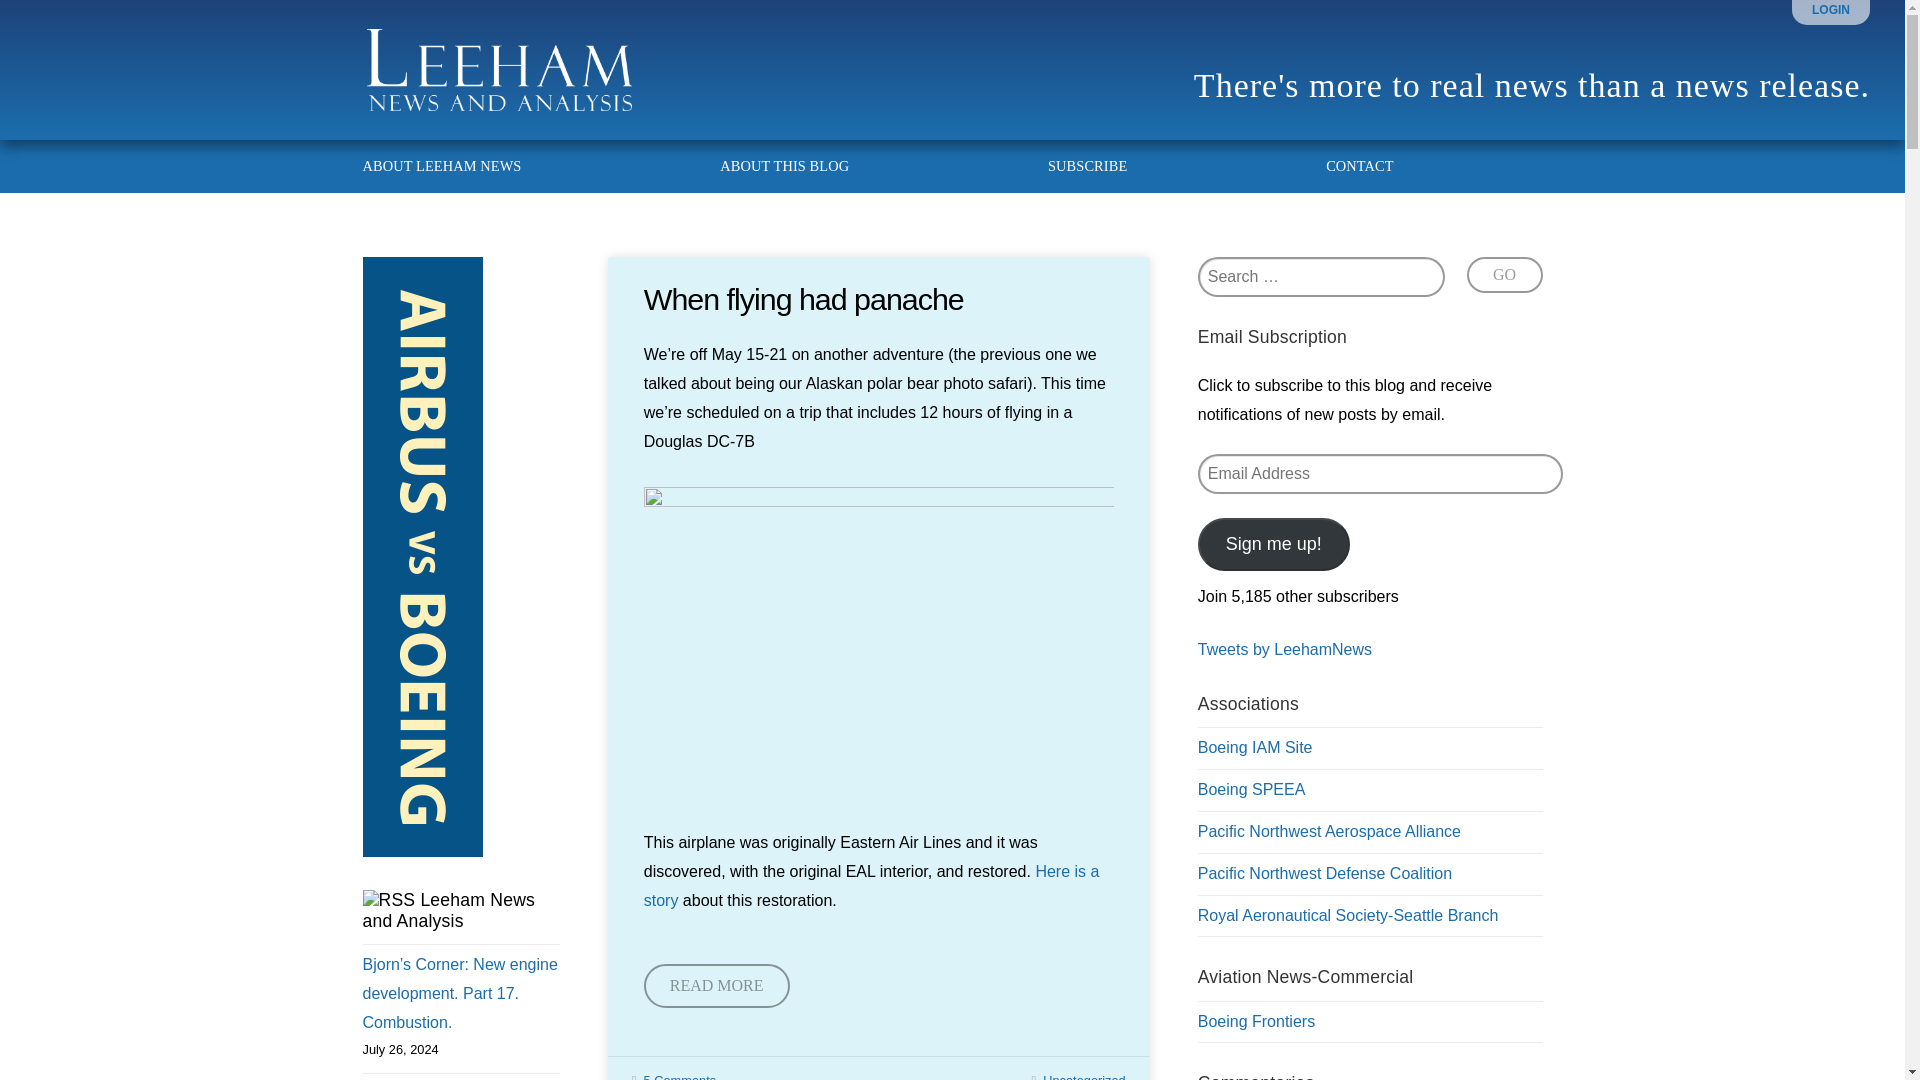 Image resolution: width=1920 pixels, height=1080 pixels. I want to click on ABOUT THIS BLOG, so click(784, 166).